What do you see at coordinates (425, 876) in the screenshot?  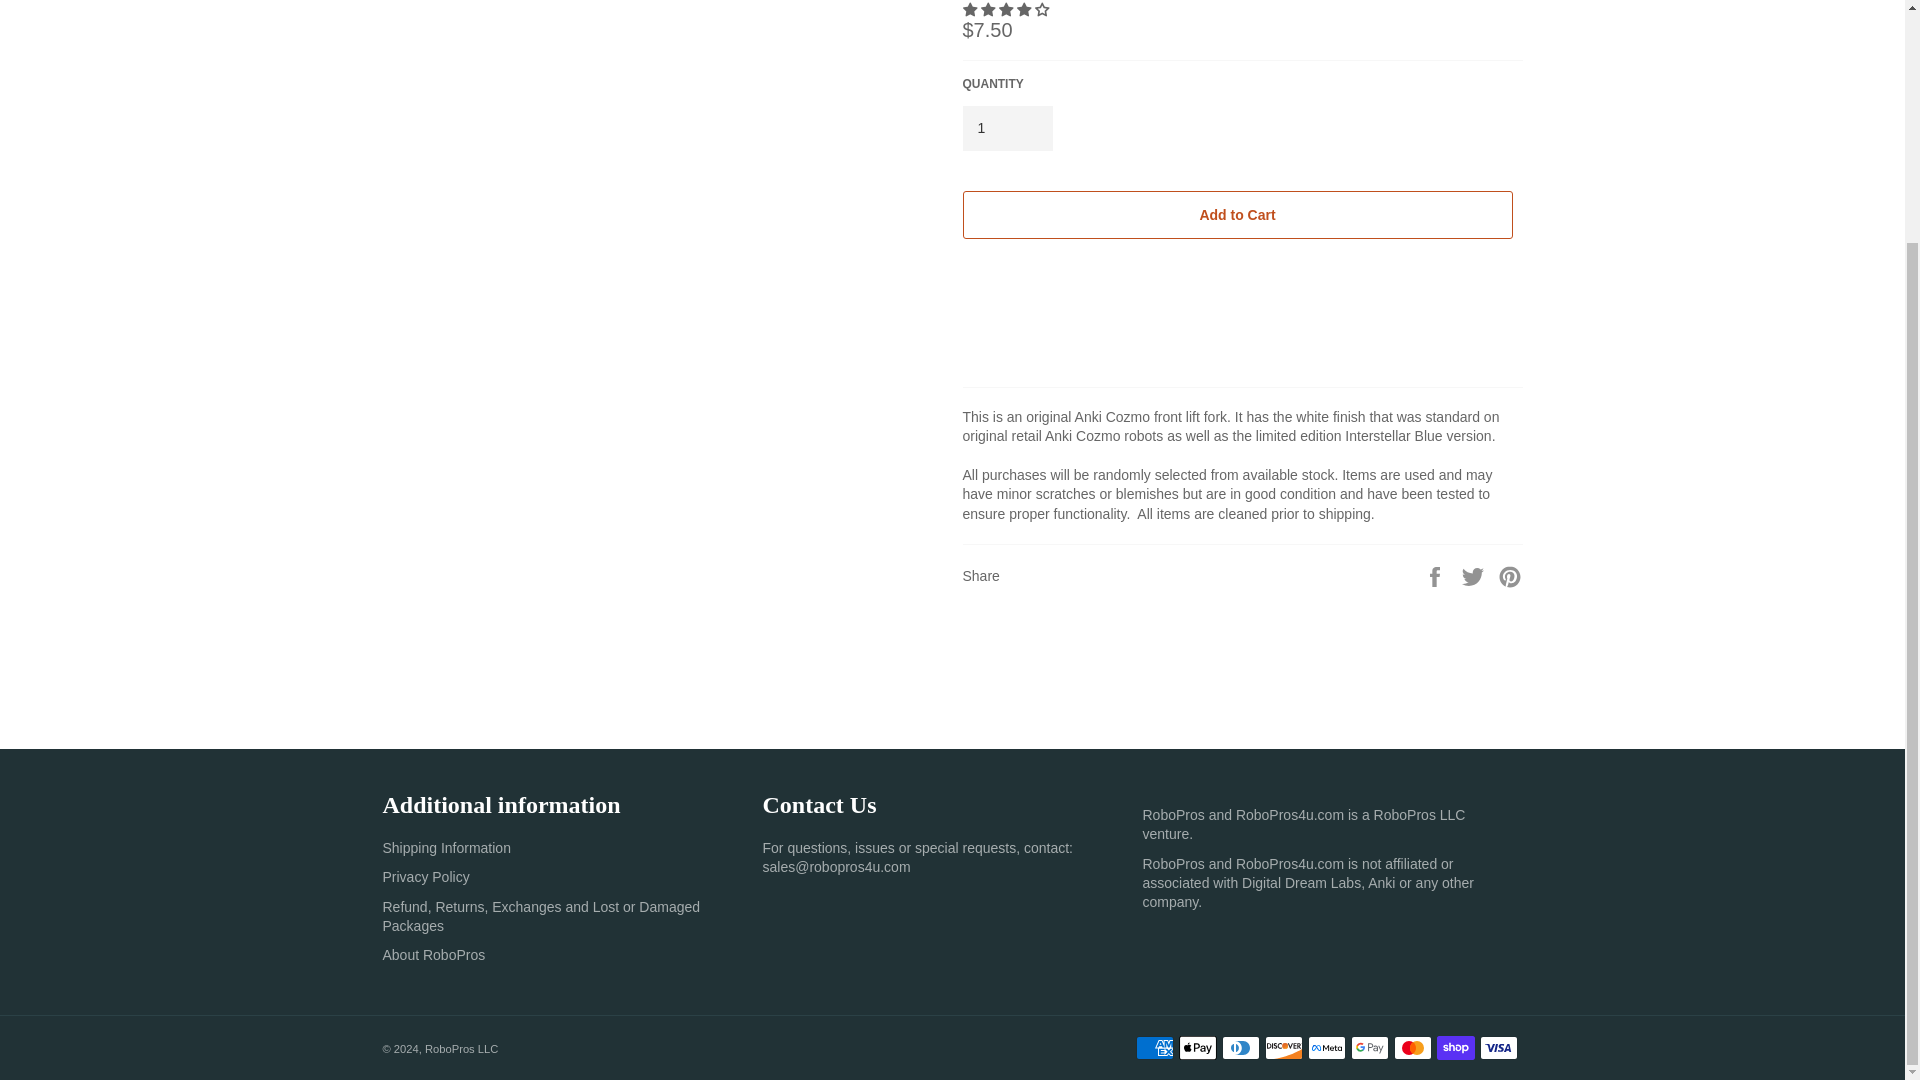 I see `Privacy Policy` at bounding box center [425, 876].